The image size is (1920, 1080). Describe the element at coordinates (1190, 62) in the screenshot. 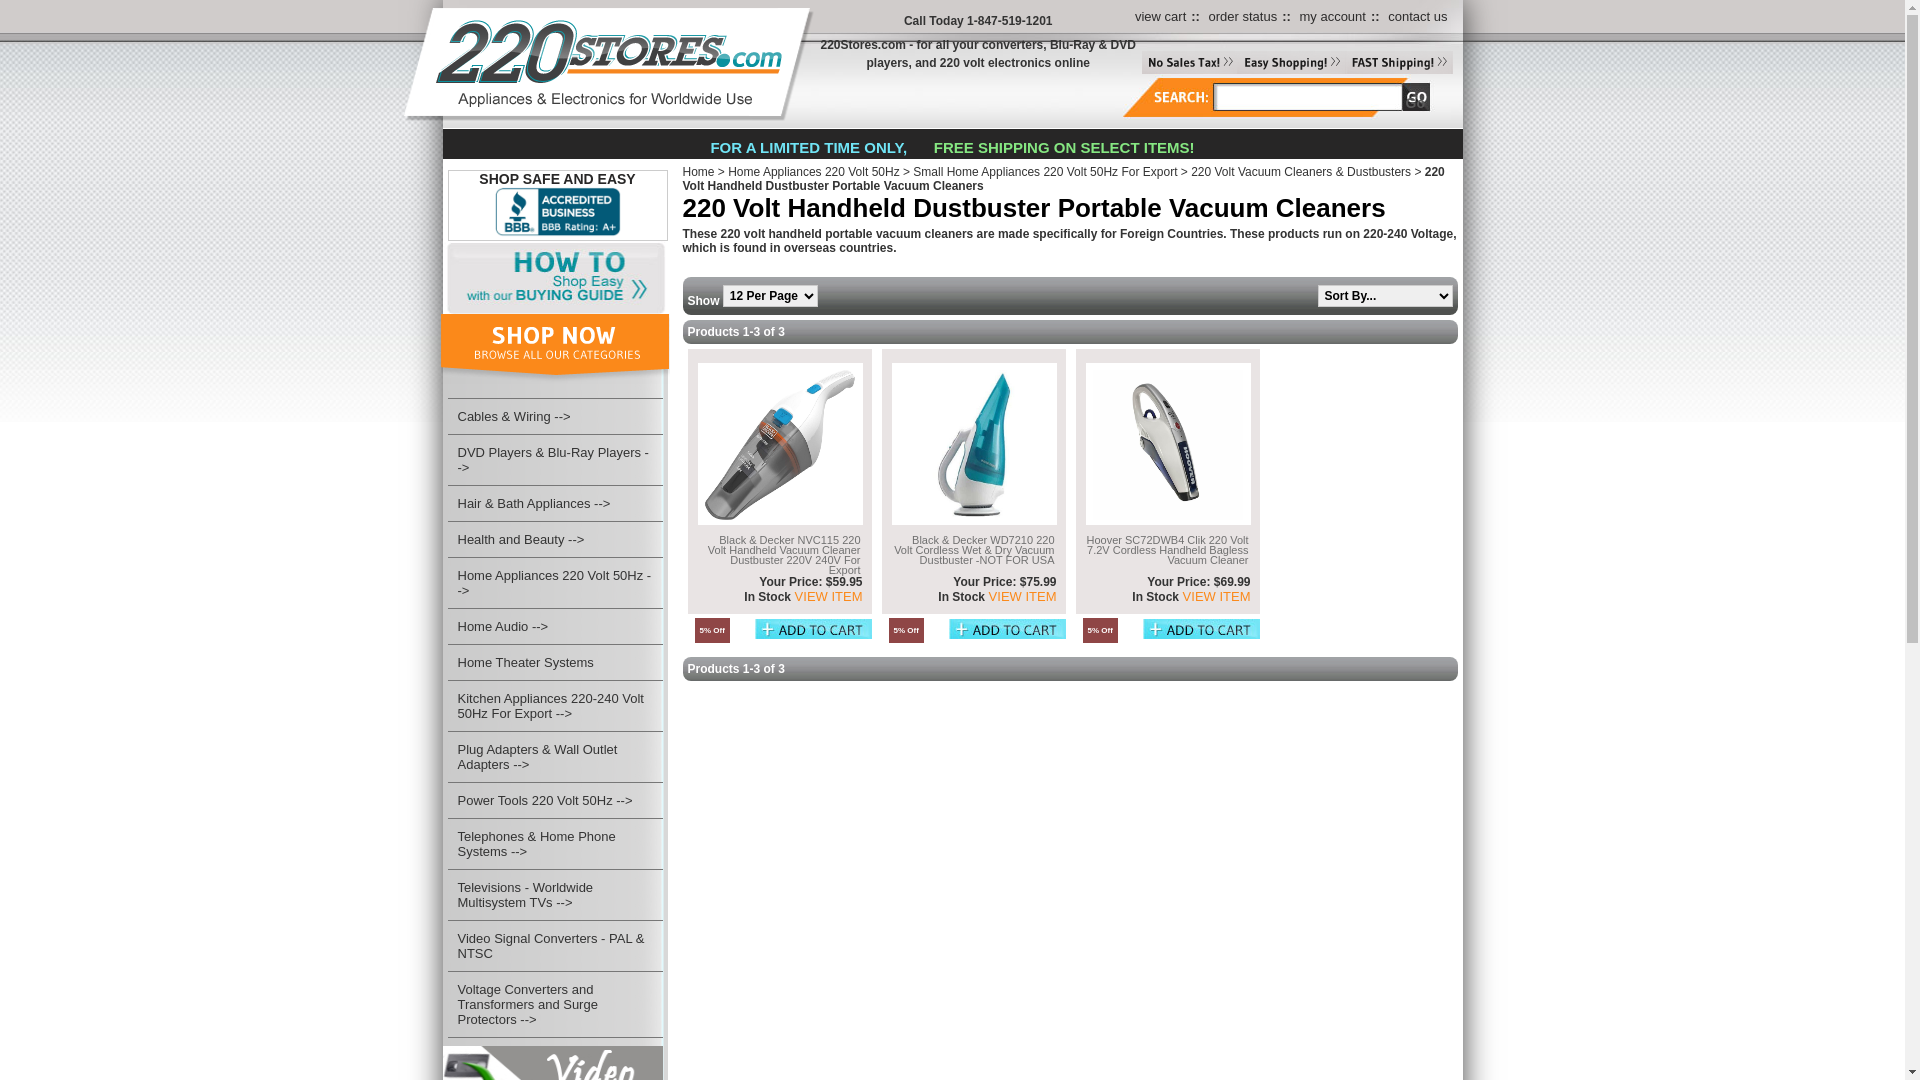

I see `No Sales Tax` at that location.